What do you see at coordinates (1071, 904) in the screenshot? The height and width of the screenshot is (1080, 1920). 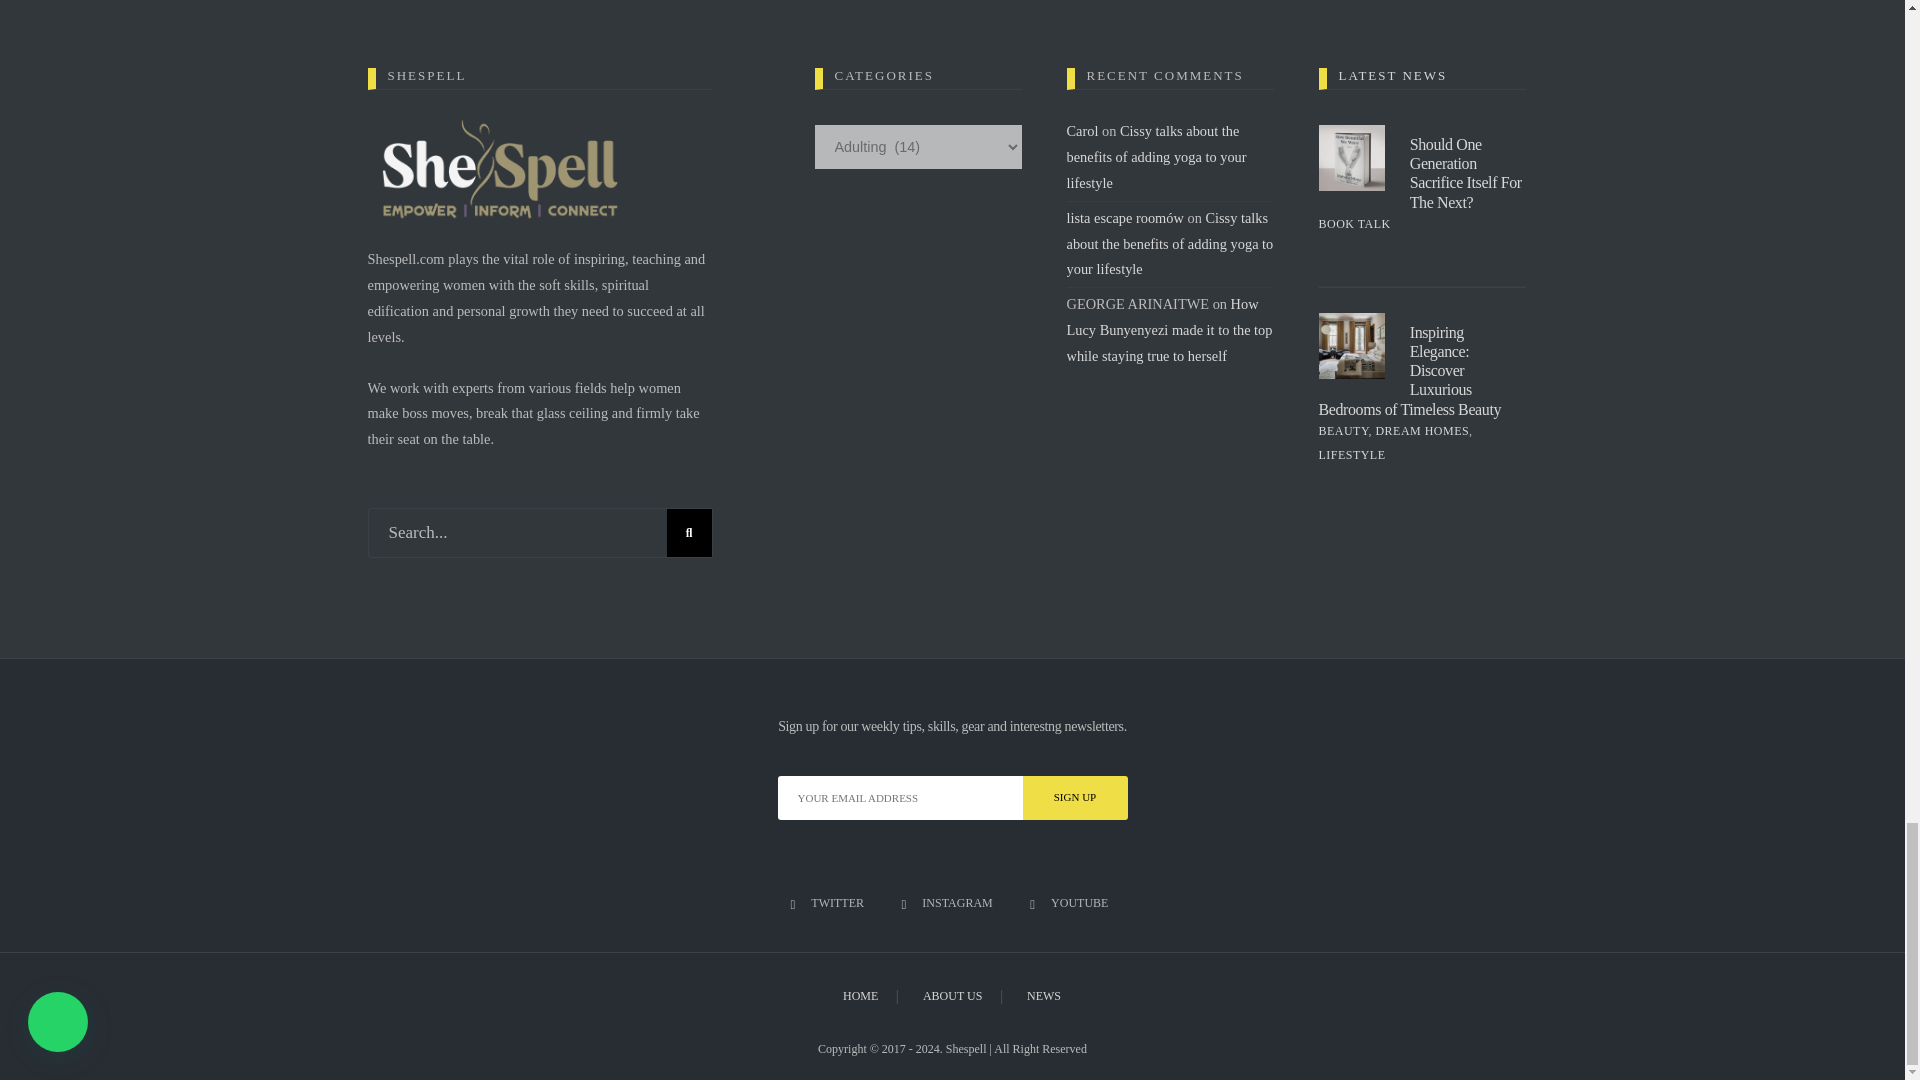 I see `YouTube` at bounding box center [1071, 904].